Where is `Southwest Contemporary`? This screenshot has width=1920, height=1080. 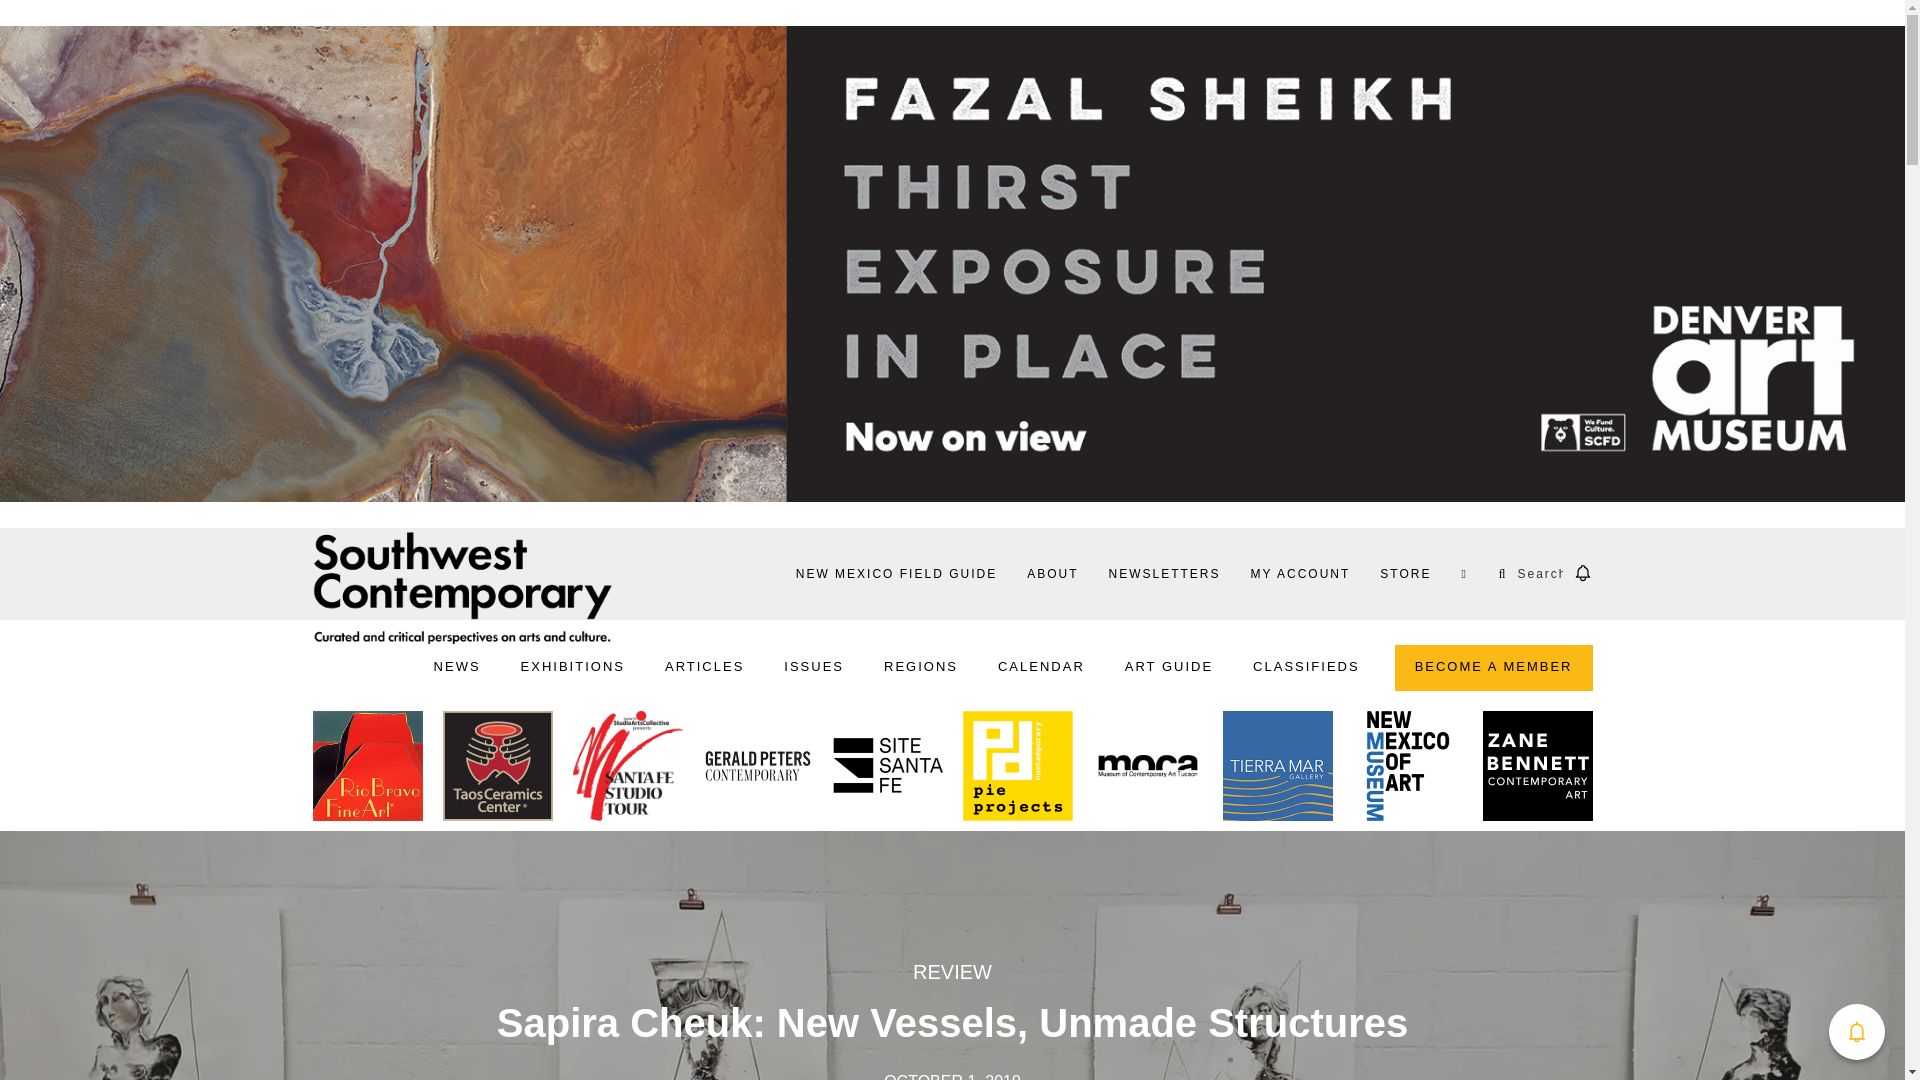 Southwest Contemporary is located at coordinates (462, 587).